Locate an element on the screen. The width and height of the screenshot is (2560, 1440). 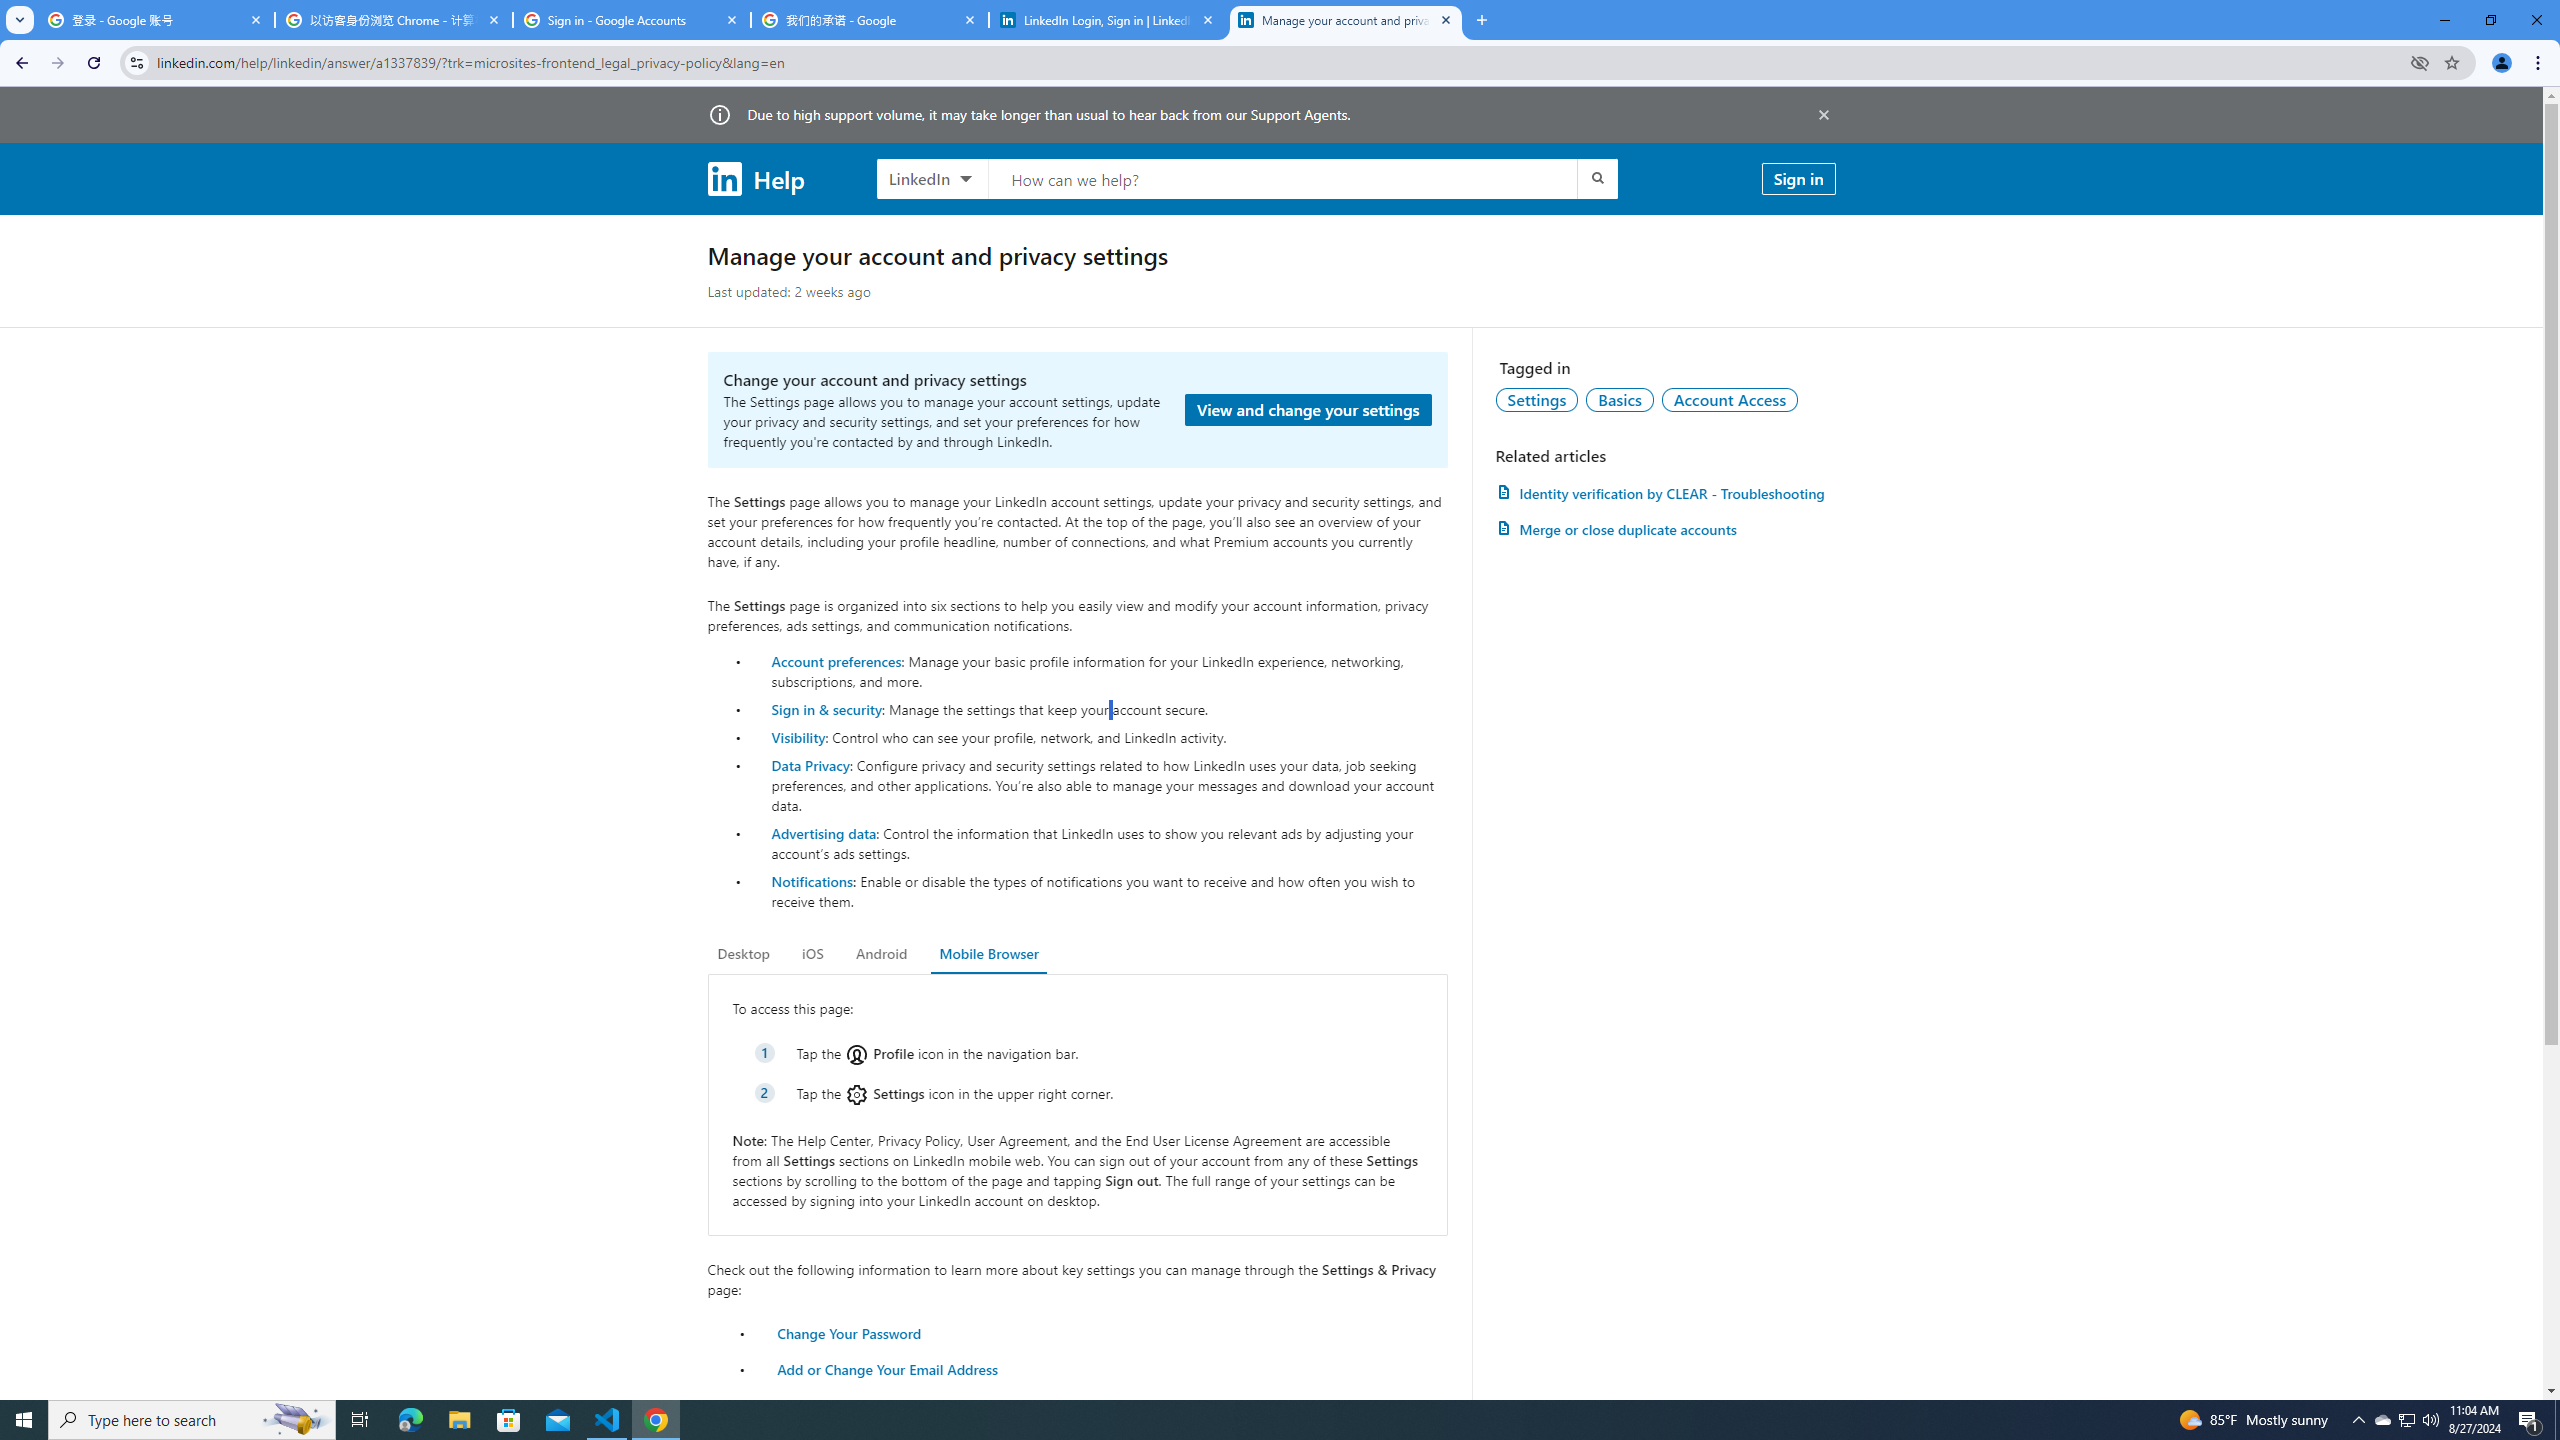
iOS is located at coordinates (812, 954).